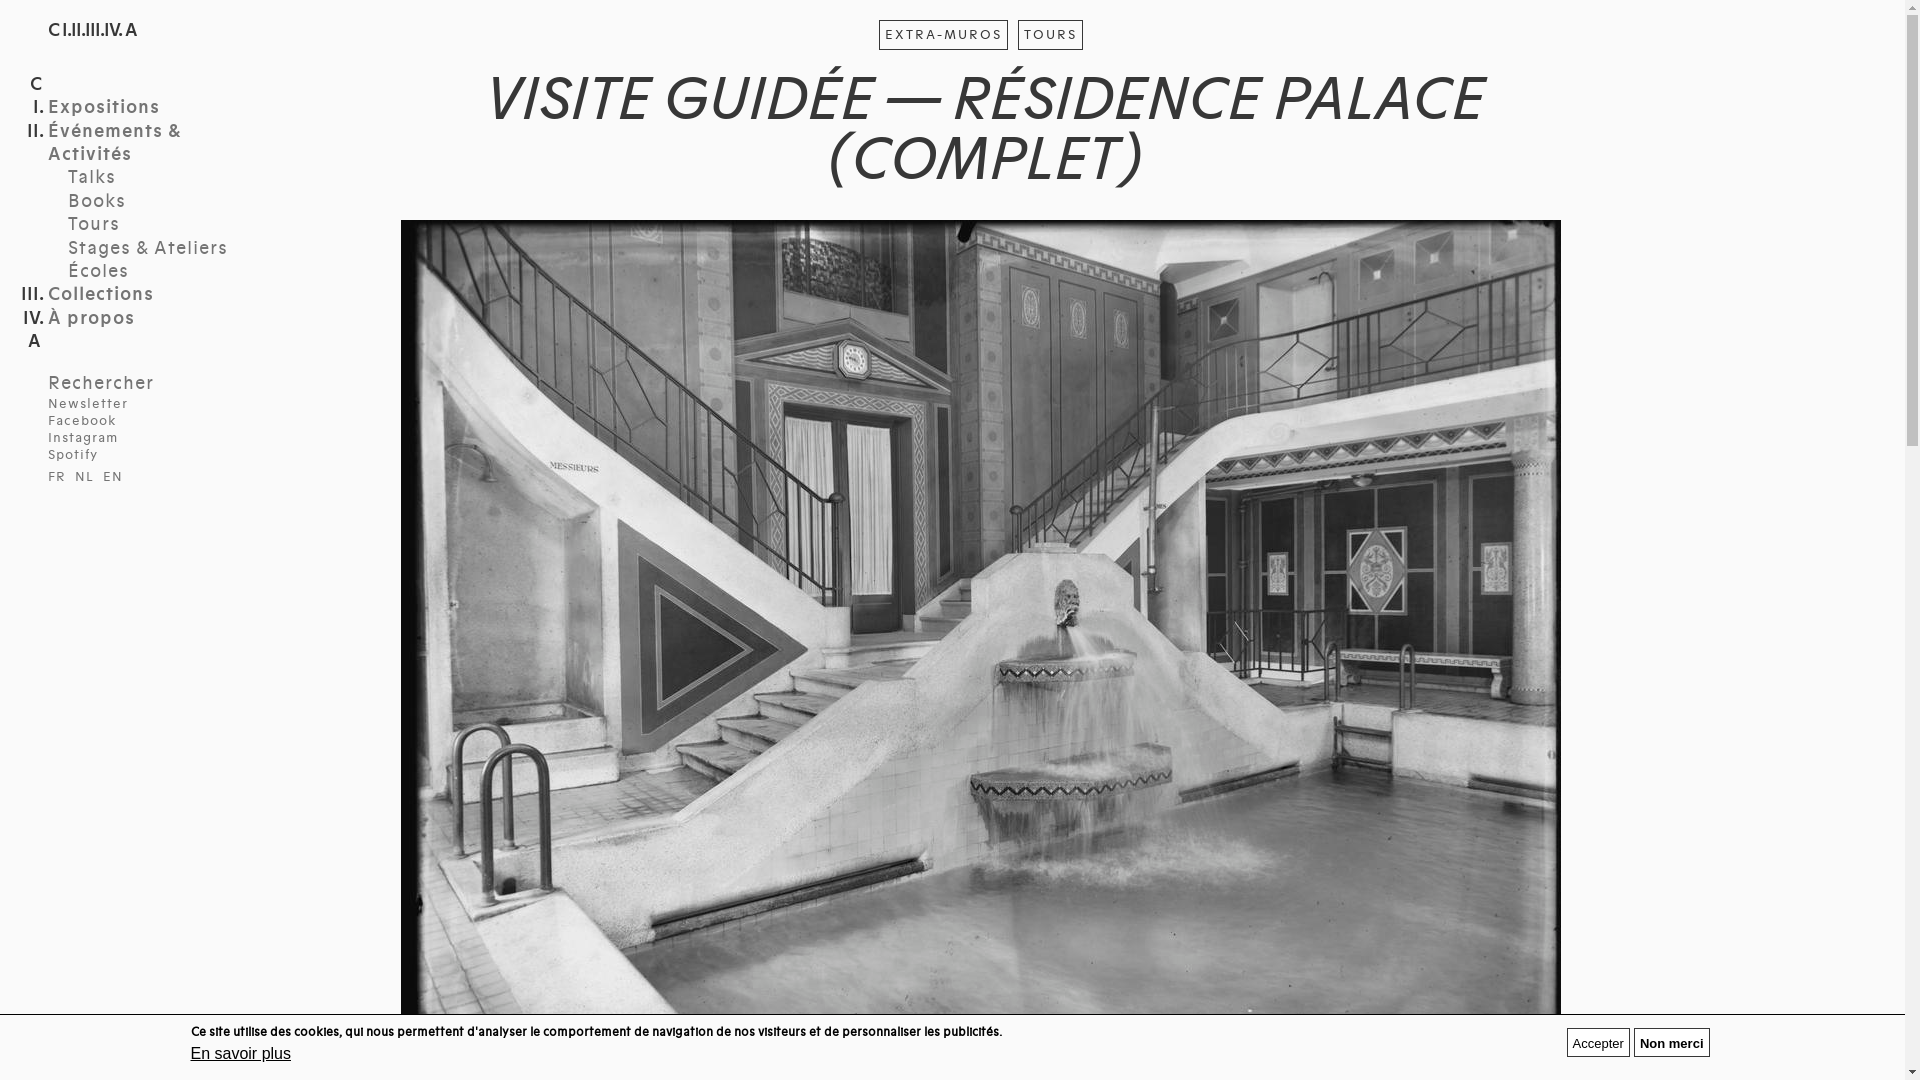 The height and width of the screenshot is (1080, 1920). What do you see at coordinates (944, 35) in the screenshot?
I see `EXTRA-MUROS` at bounding box center [944, 35].